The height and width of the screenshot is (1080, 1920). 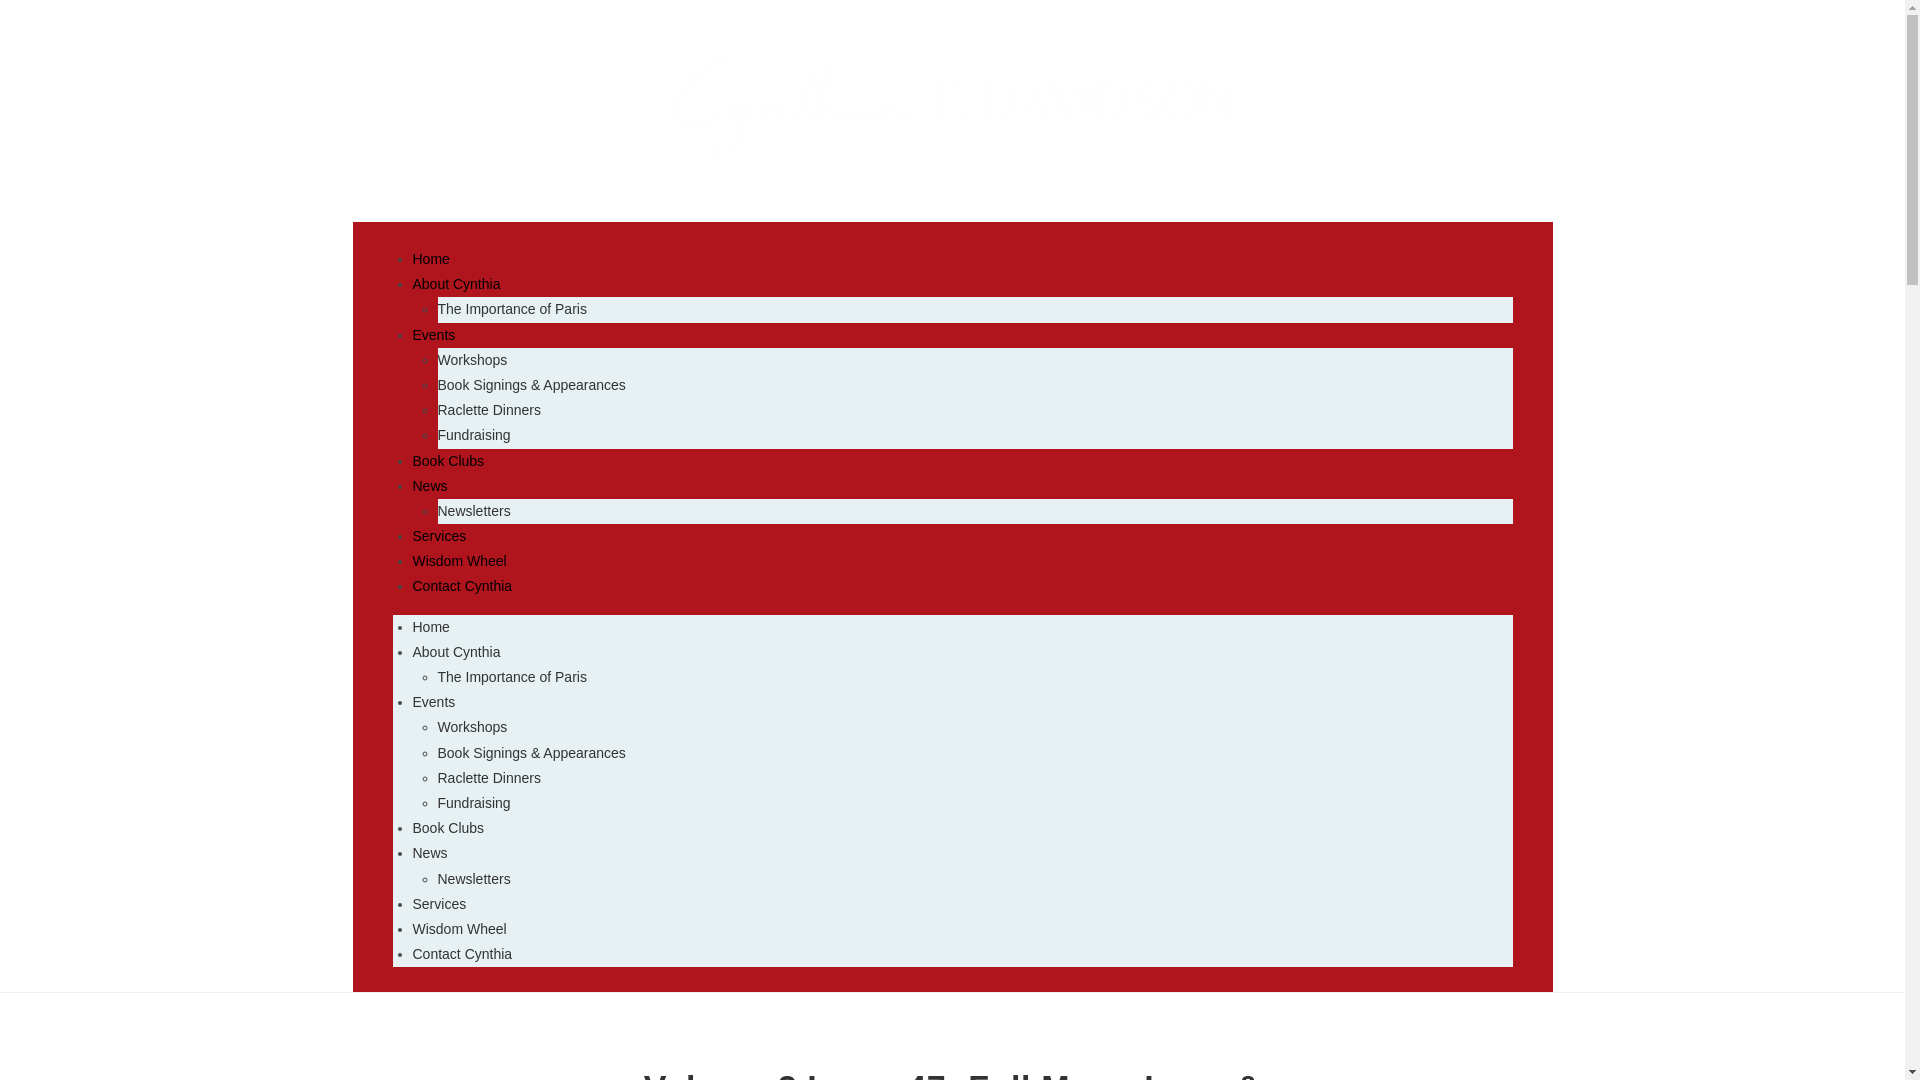 What do you see at coordinates (430, 486) in the screenshot?
I see `News` at bounding box center [430, 486].